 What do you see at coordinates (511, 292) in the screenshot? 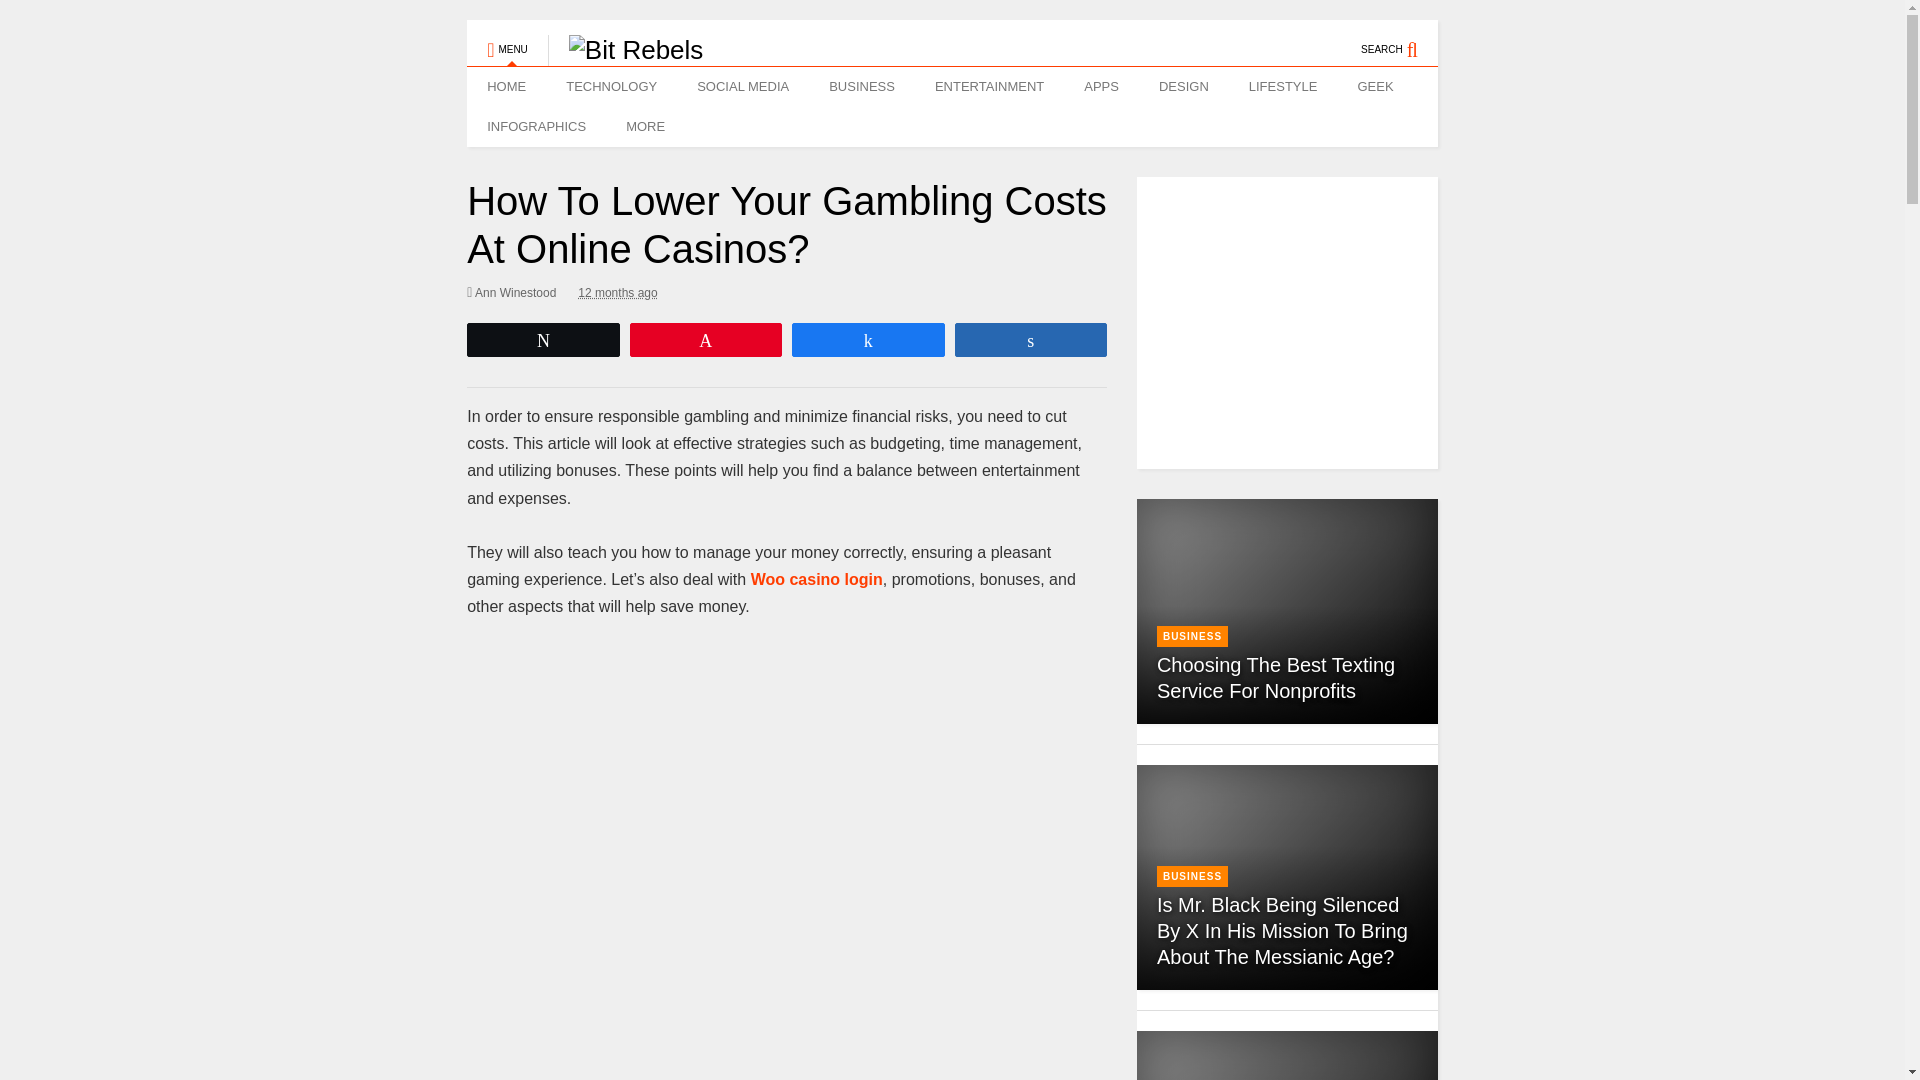
I see `Ann Winestood` at bounding box center [511, 292].